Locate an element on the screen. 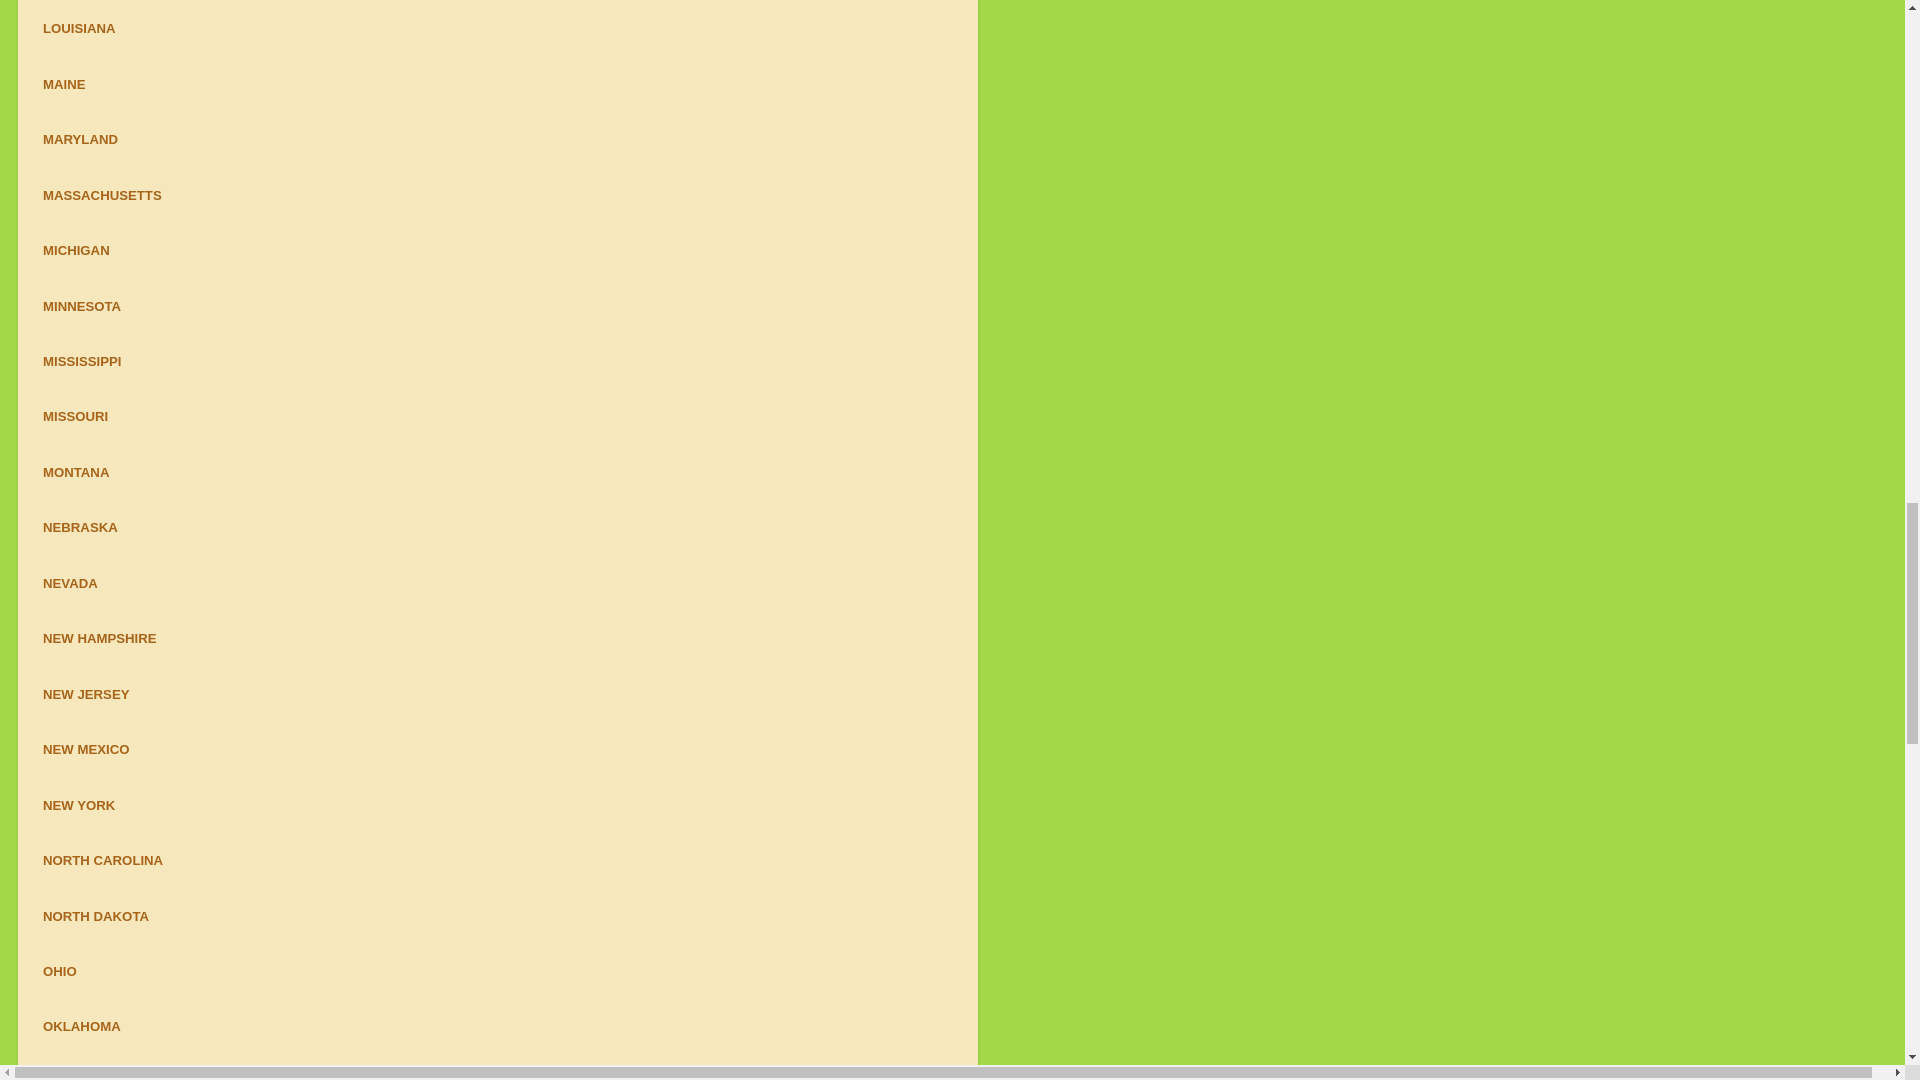 The width and height of the screenshot is (1920, 1080). MONTANA is located at coordinates (76, 472).